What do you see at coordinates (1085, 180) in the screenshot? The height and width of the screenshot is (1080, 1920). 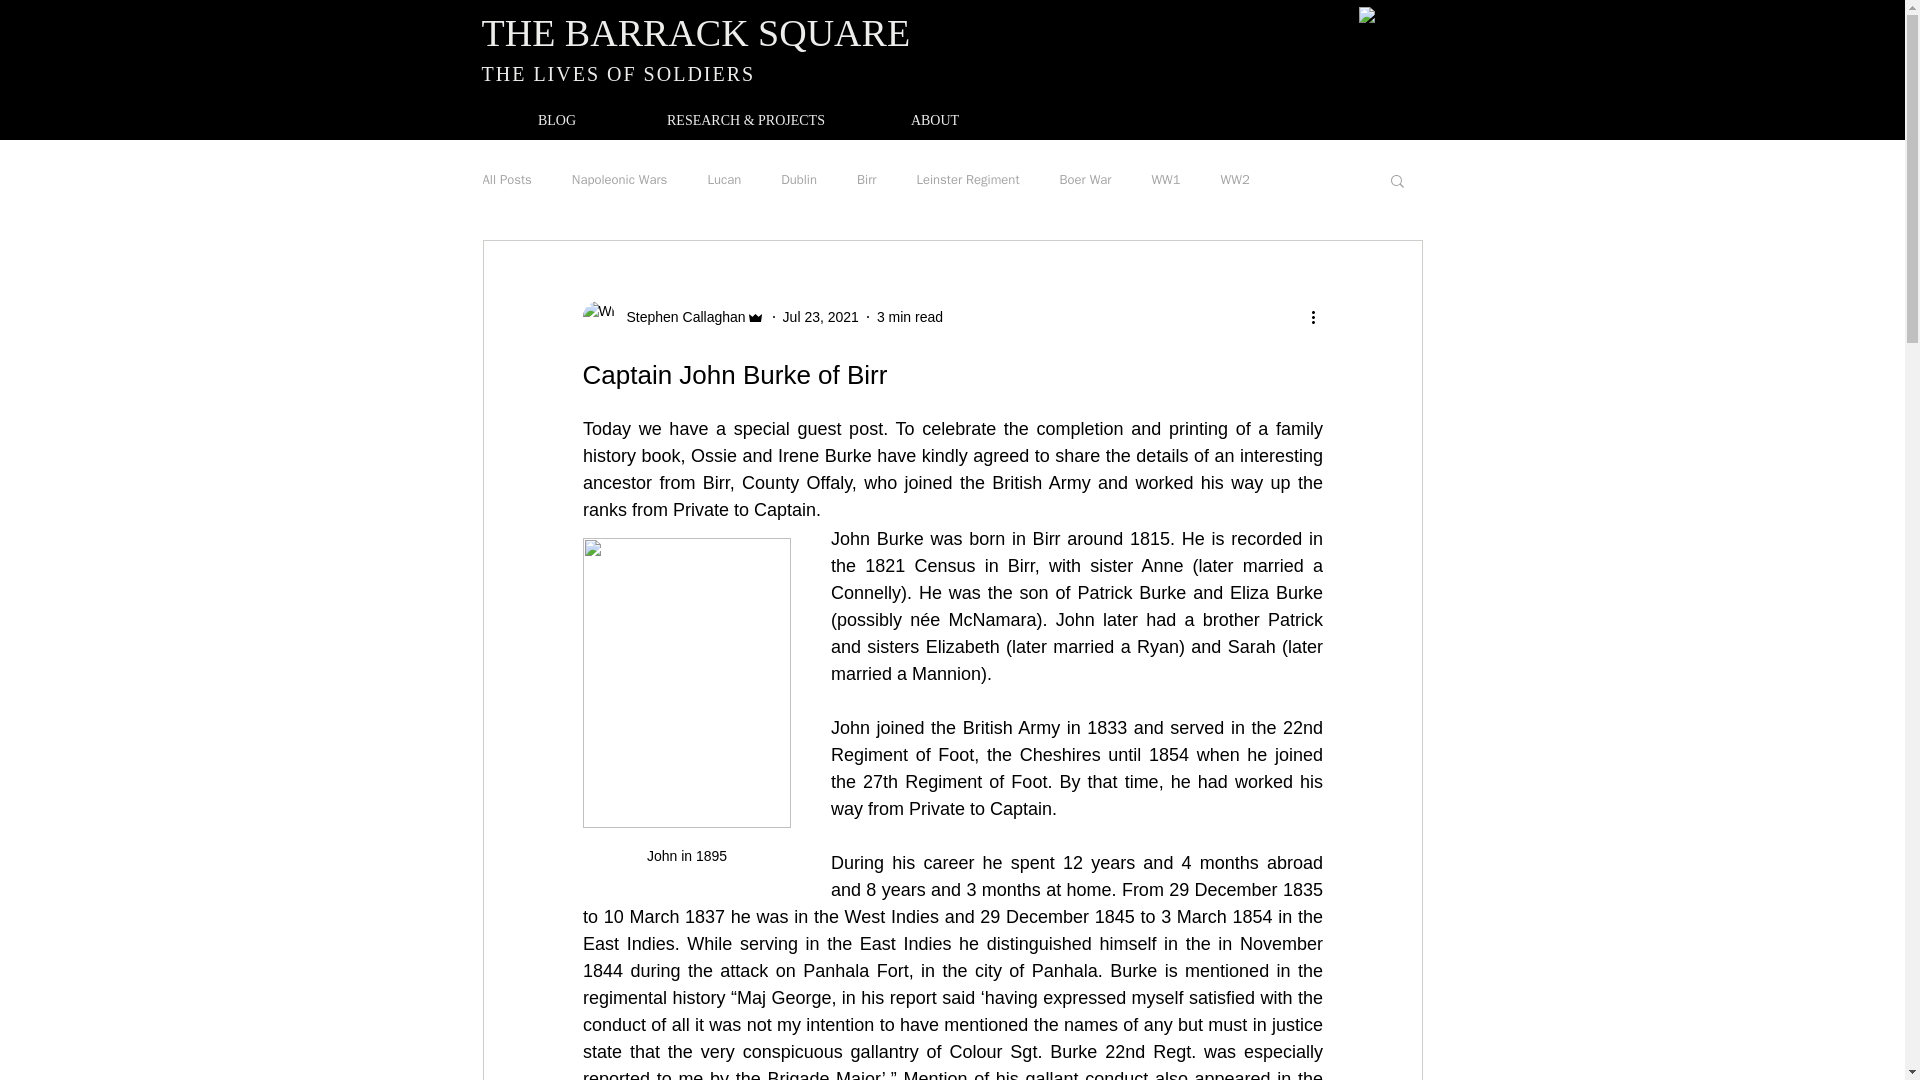 I see `Boer War` at bounding box center [1085, 180].